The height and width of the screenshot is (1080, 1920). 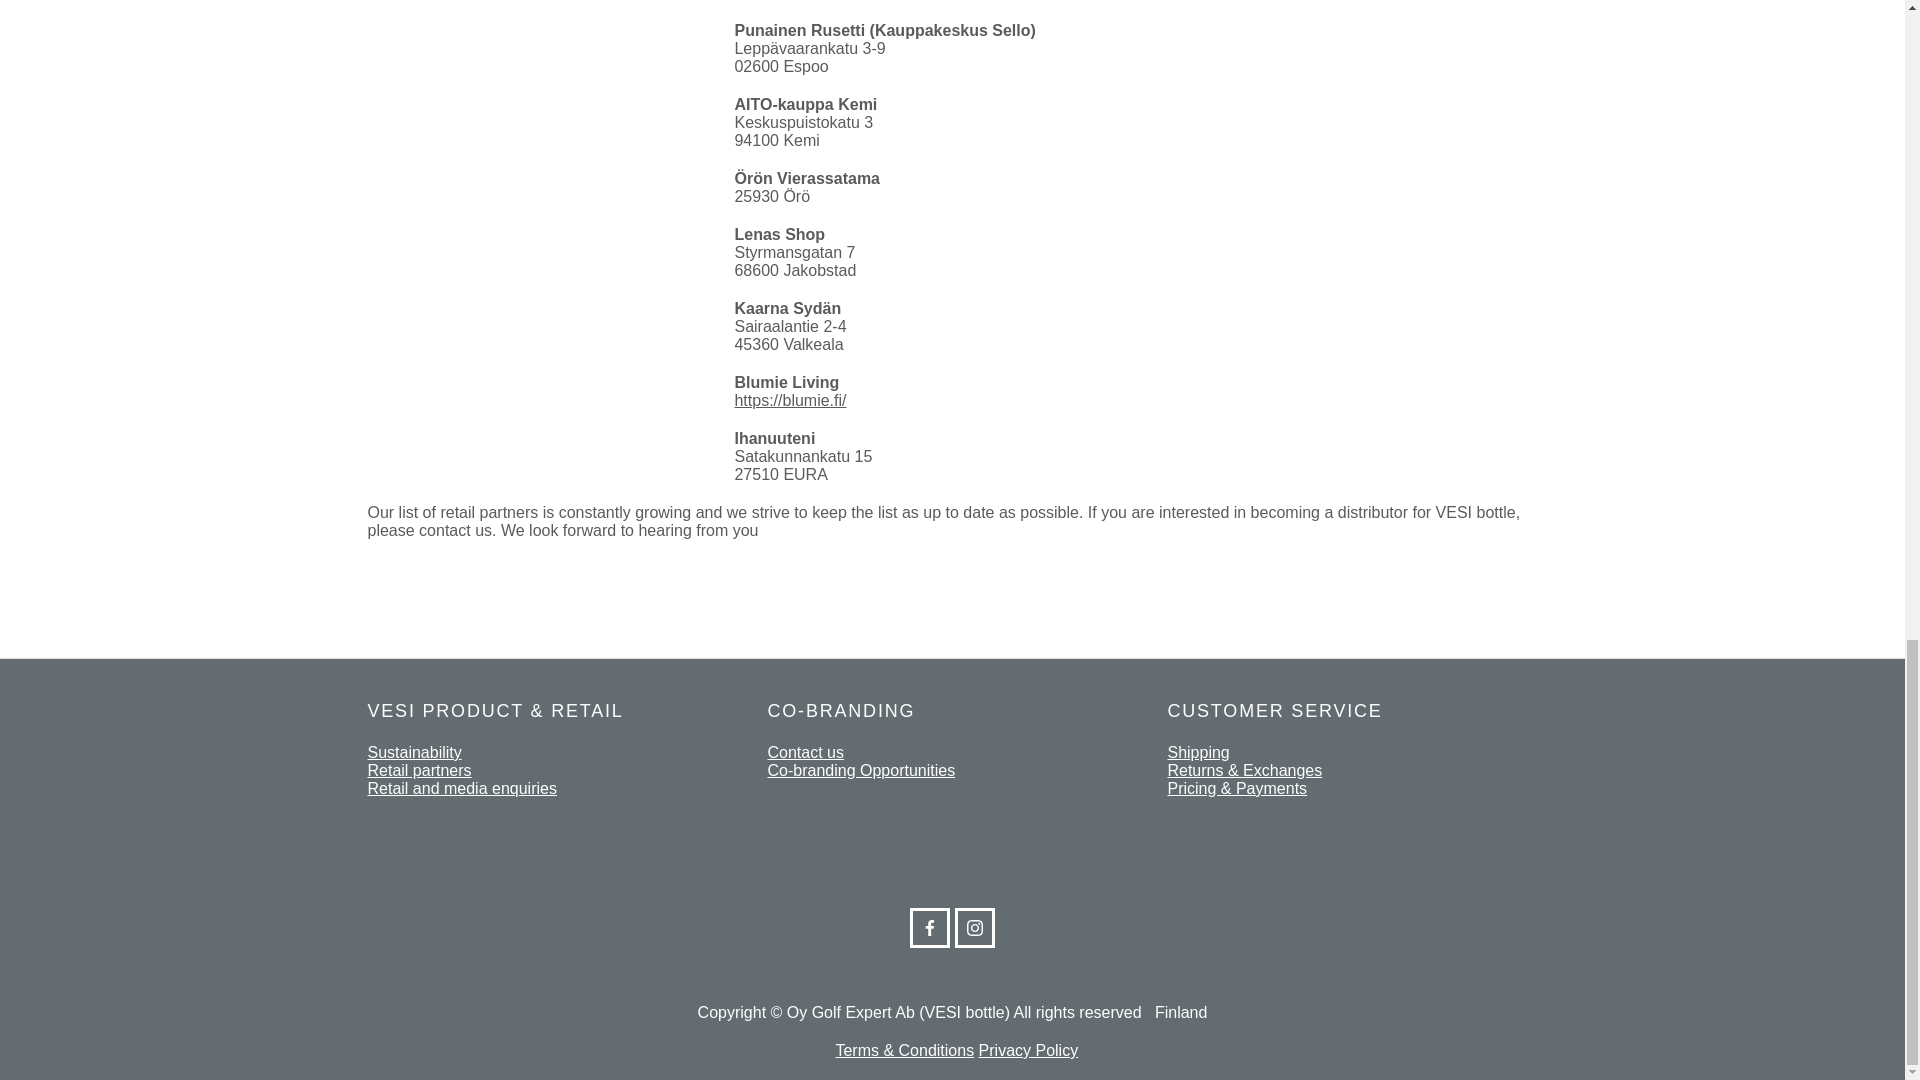 What do you see at coordinates (1198, 752) in the screenshot?
I see `Shipping` at bounding box center [1198, 752].